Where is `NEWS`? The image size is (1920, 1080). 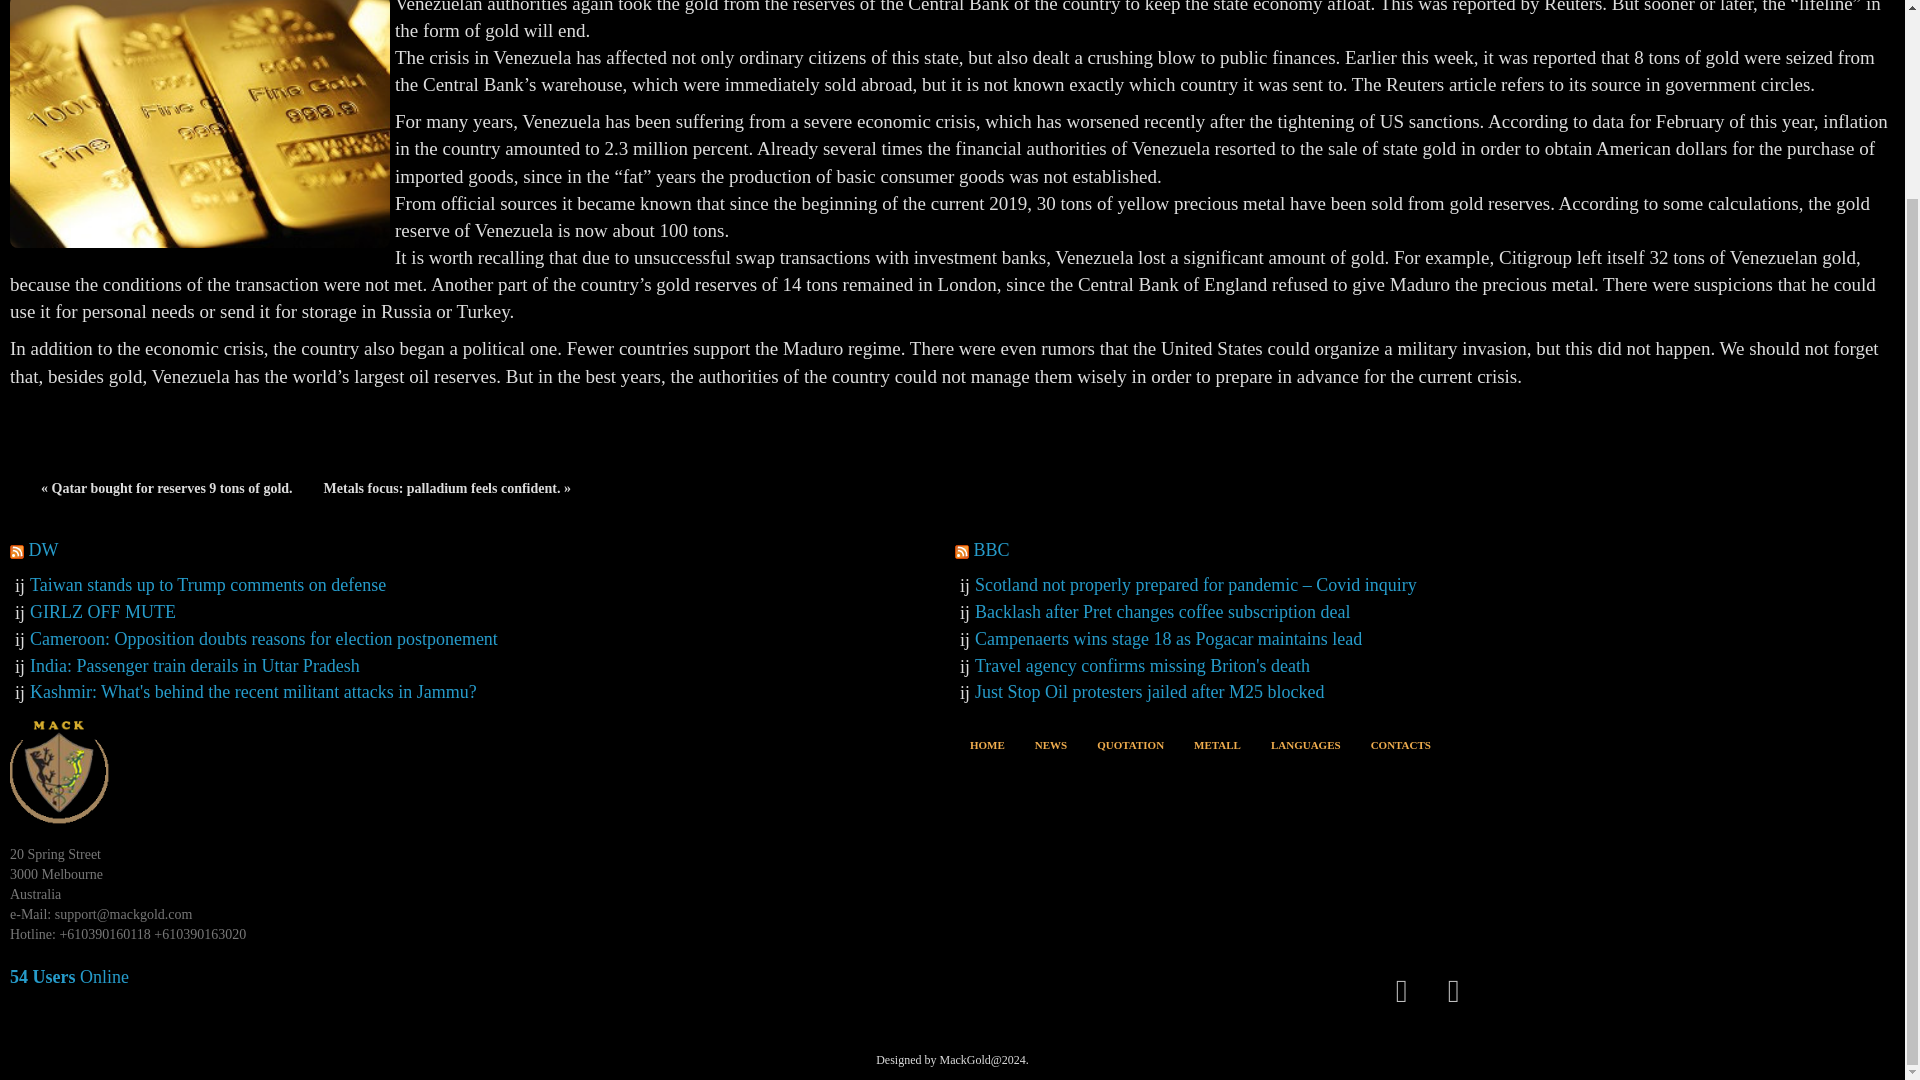 NEWS is located at coordinates (1050, 742).